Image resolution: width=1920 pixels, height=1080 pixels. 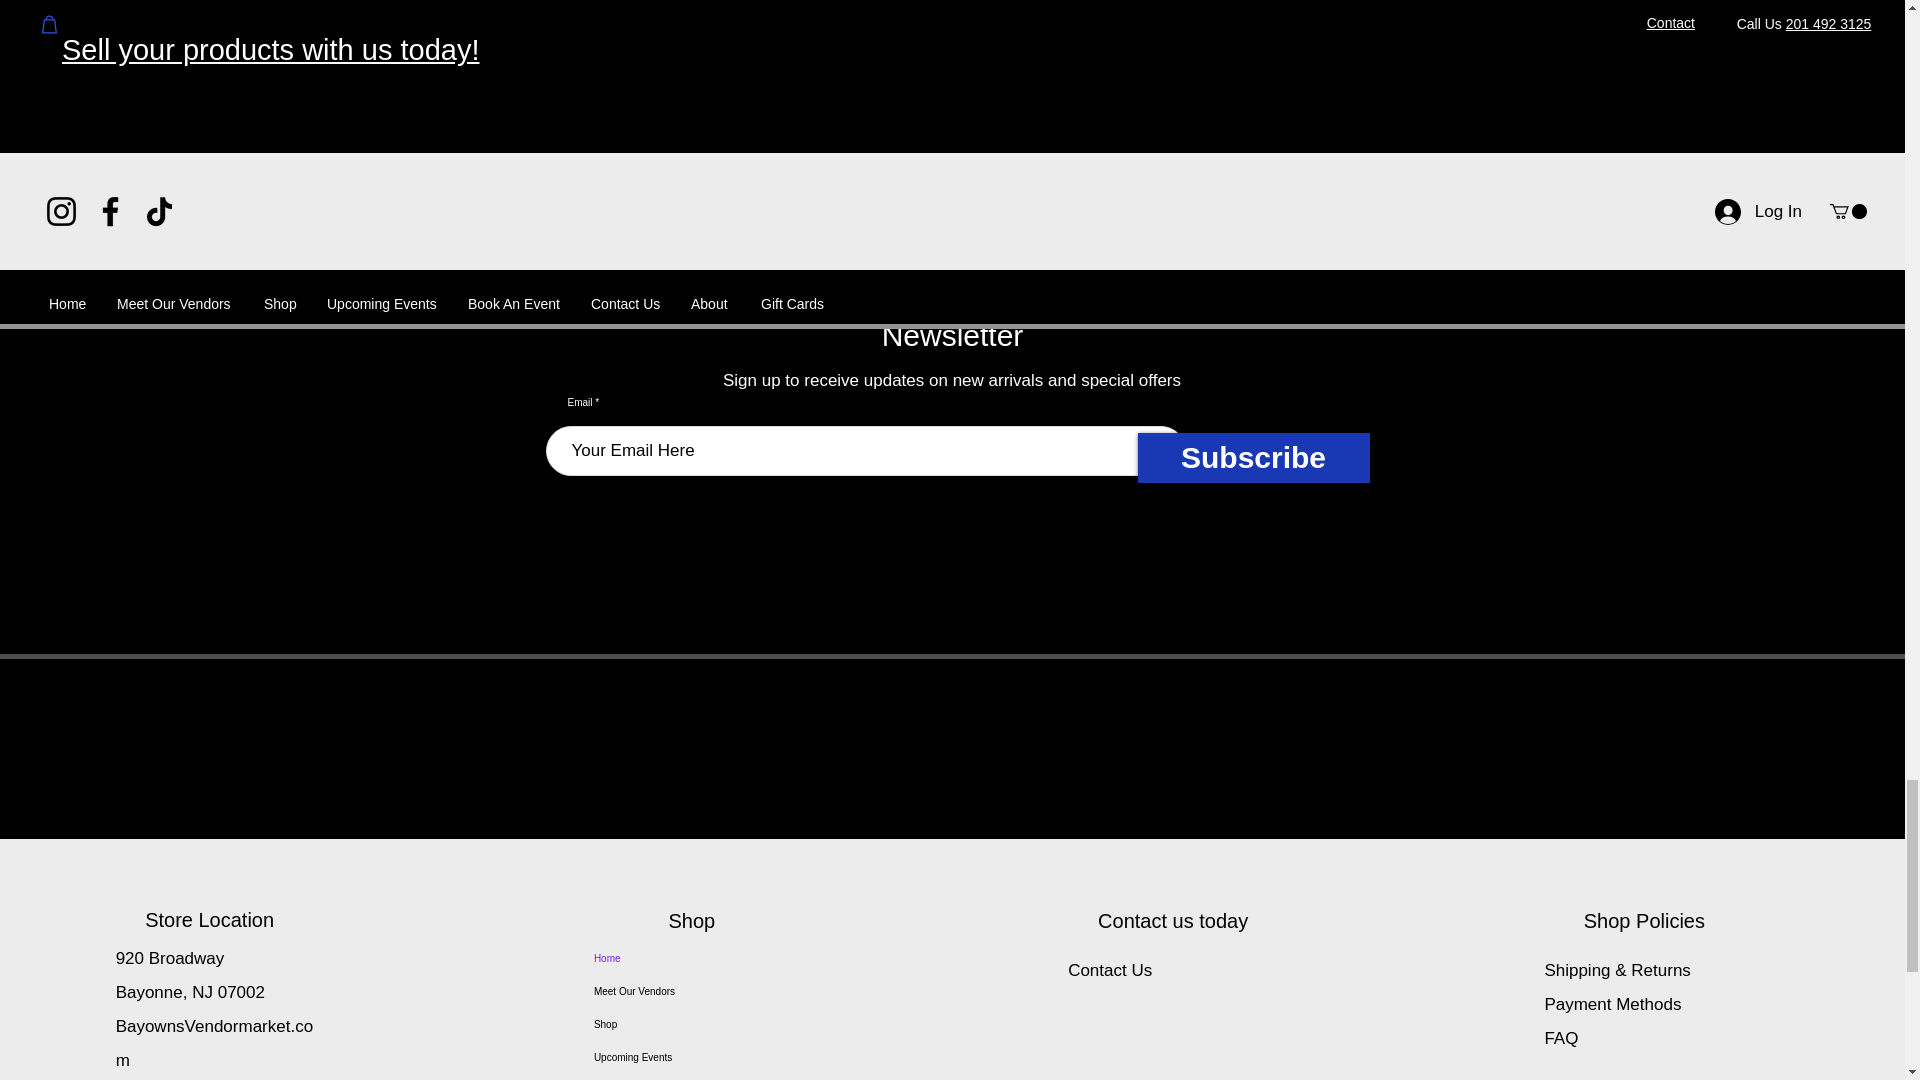 I want to click on Subscribe, so click(x=1254, y=458).